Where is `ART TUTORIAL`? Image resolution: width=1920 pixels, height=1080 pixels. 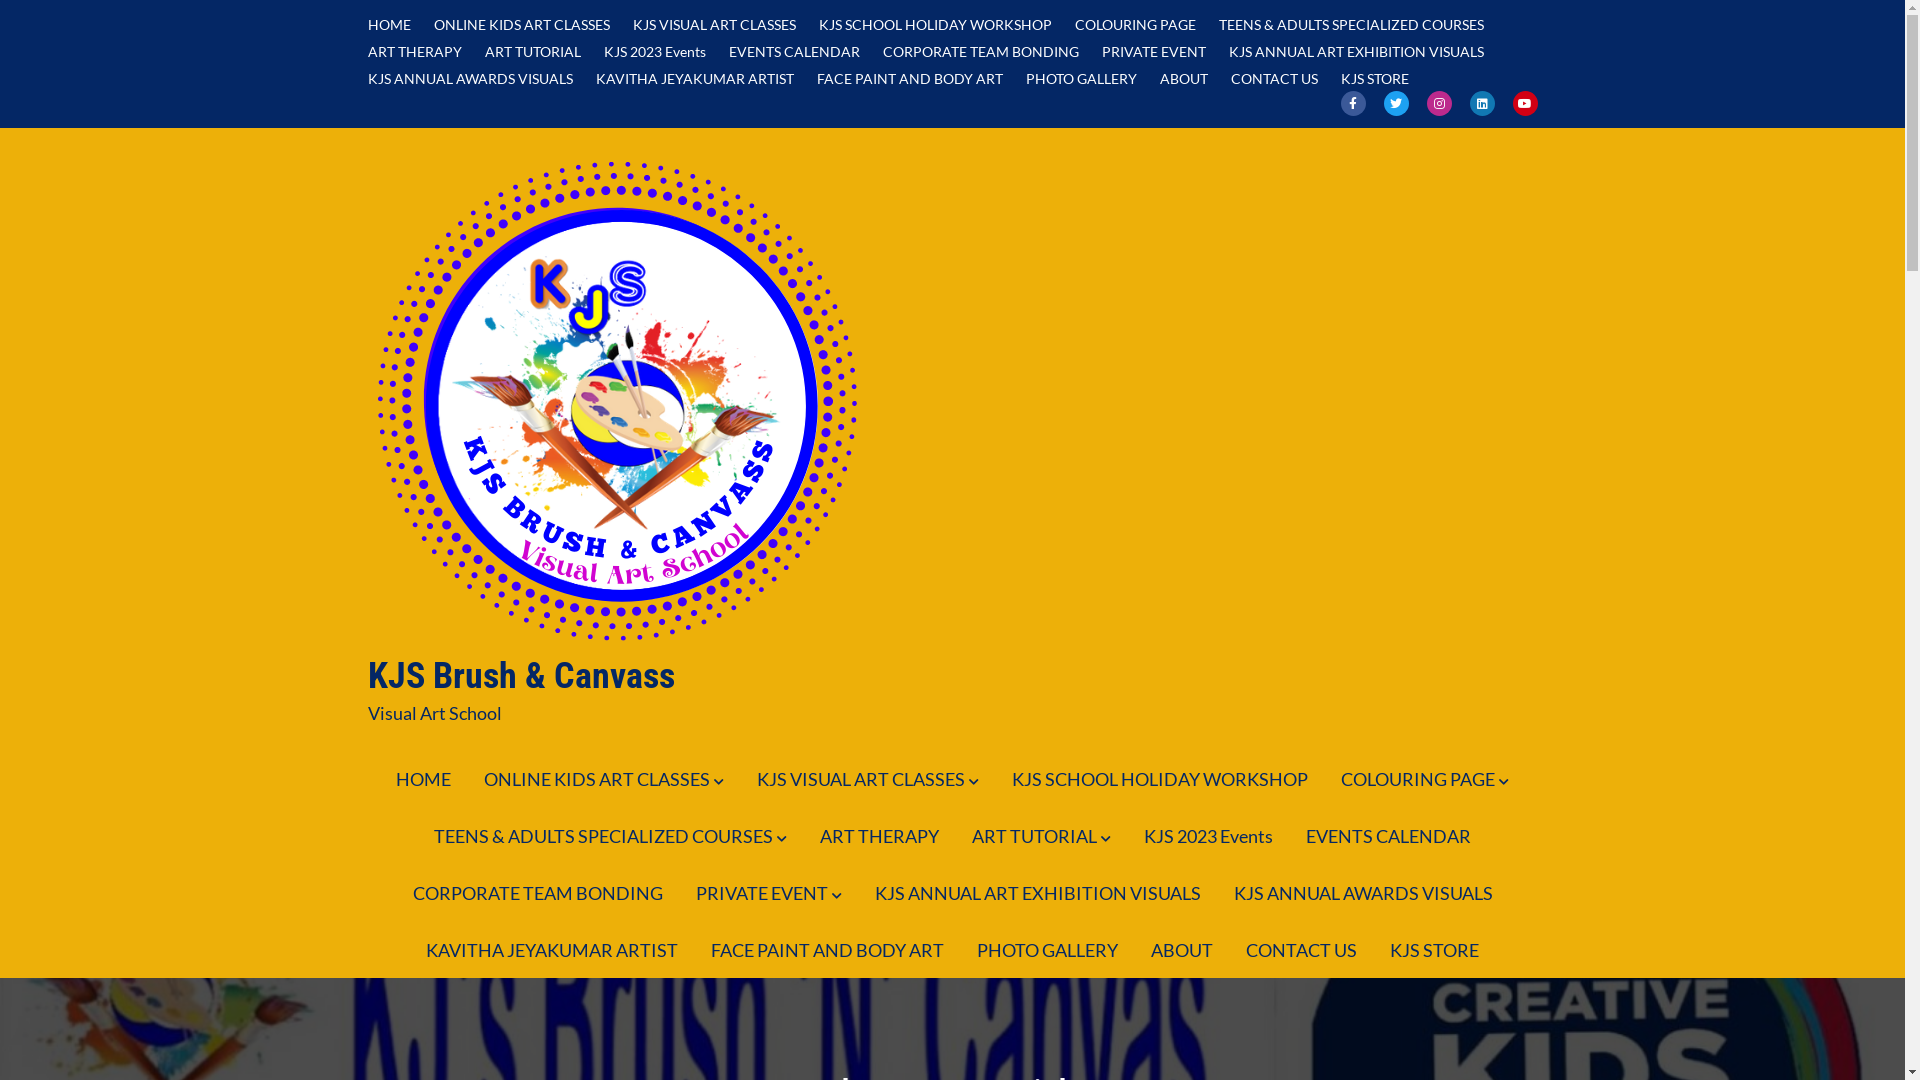 ART TUTORIAL is located at coordinates (1042, 838).